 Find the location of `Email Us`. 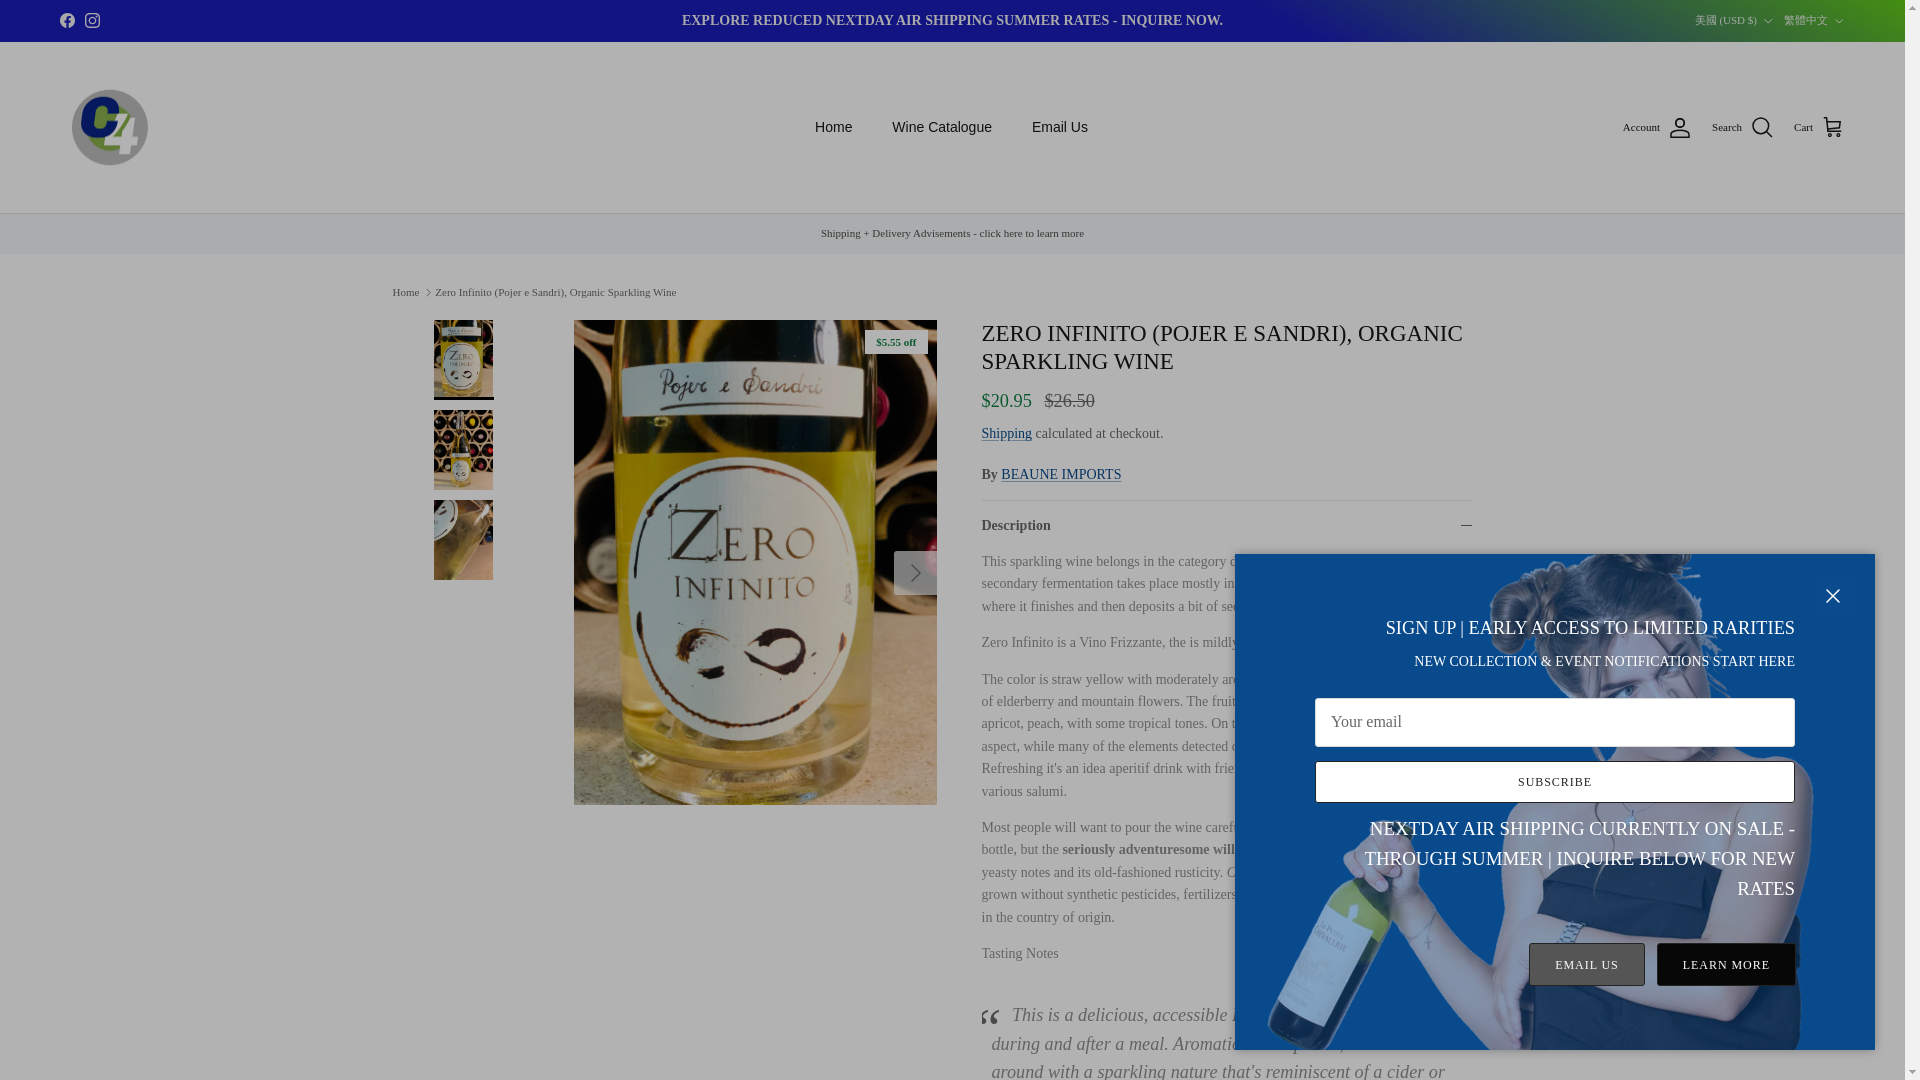

Email Us is located at coordinates (1059, 127).